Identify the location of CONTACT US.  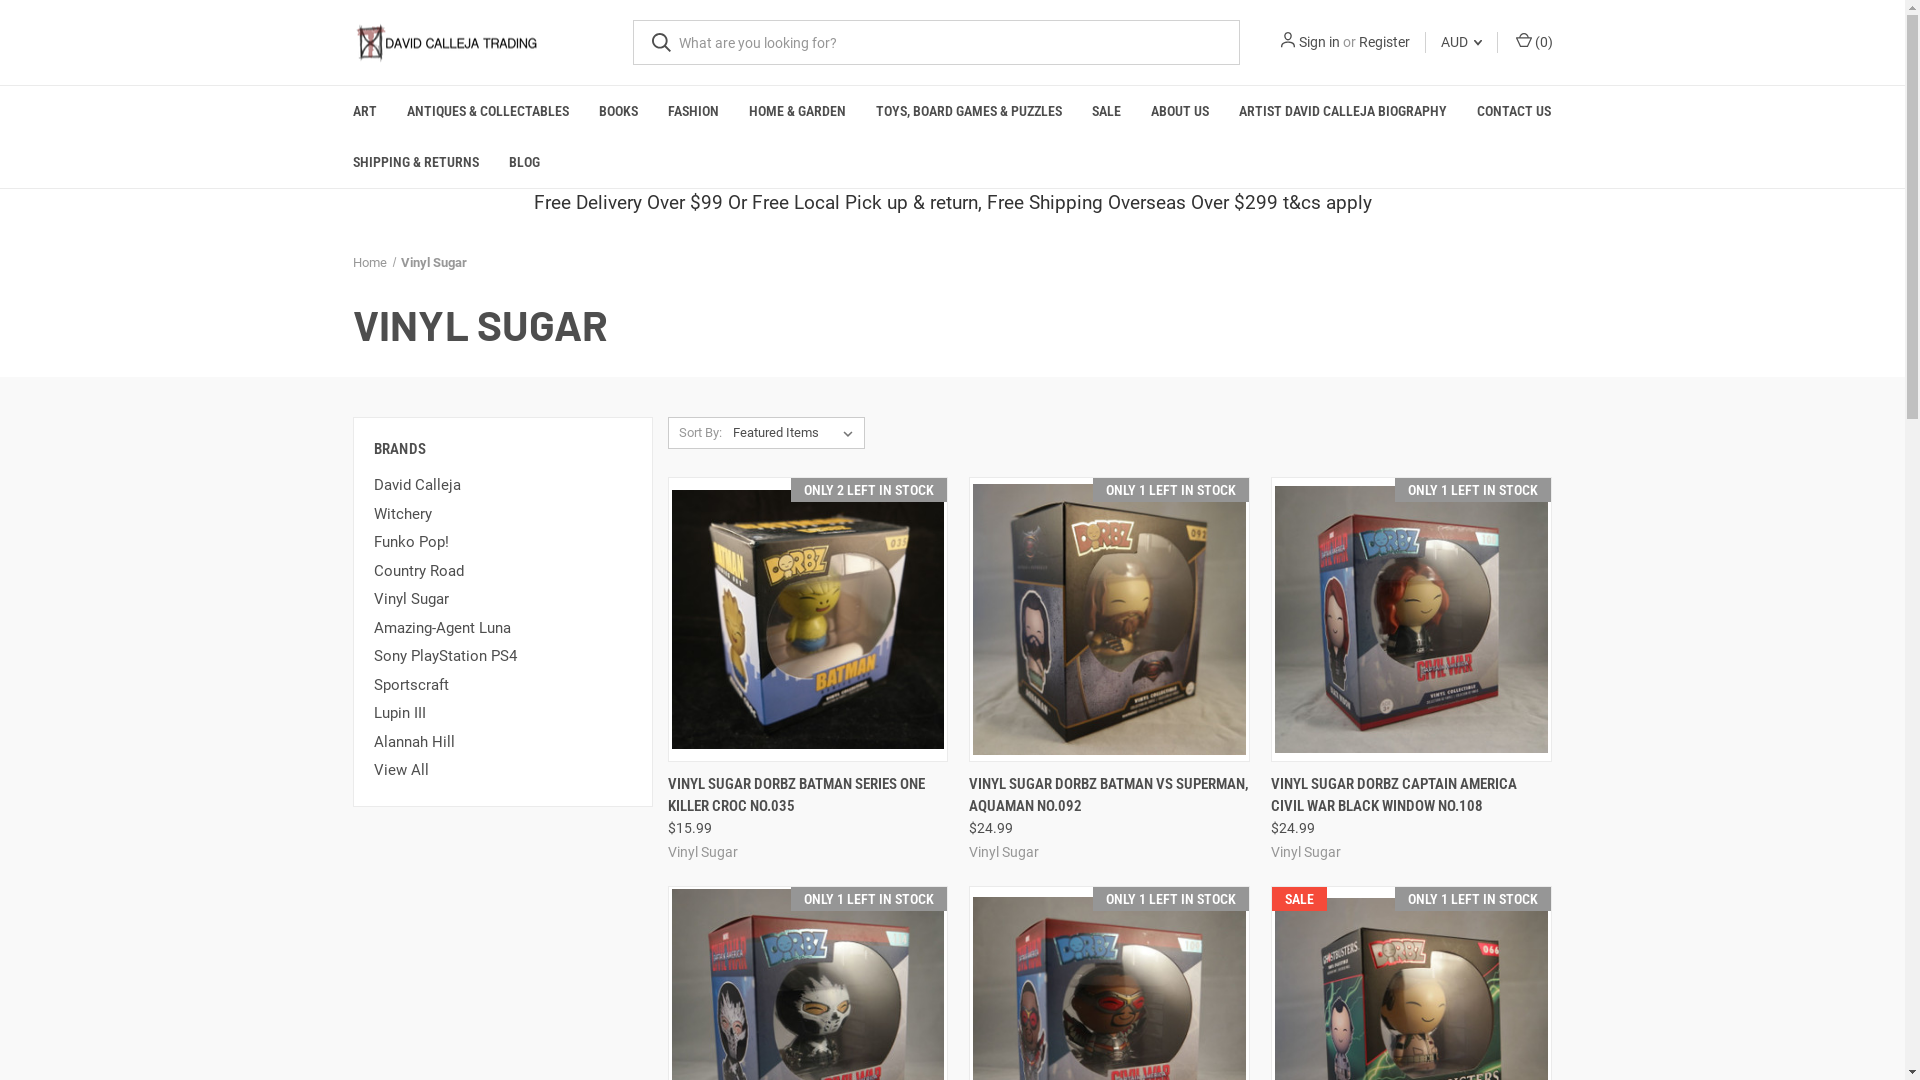
(1514, 112).